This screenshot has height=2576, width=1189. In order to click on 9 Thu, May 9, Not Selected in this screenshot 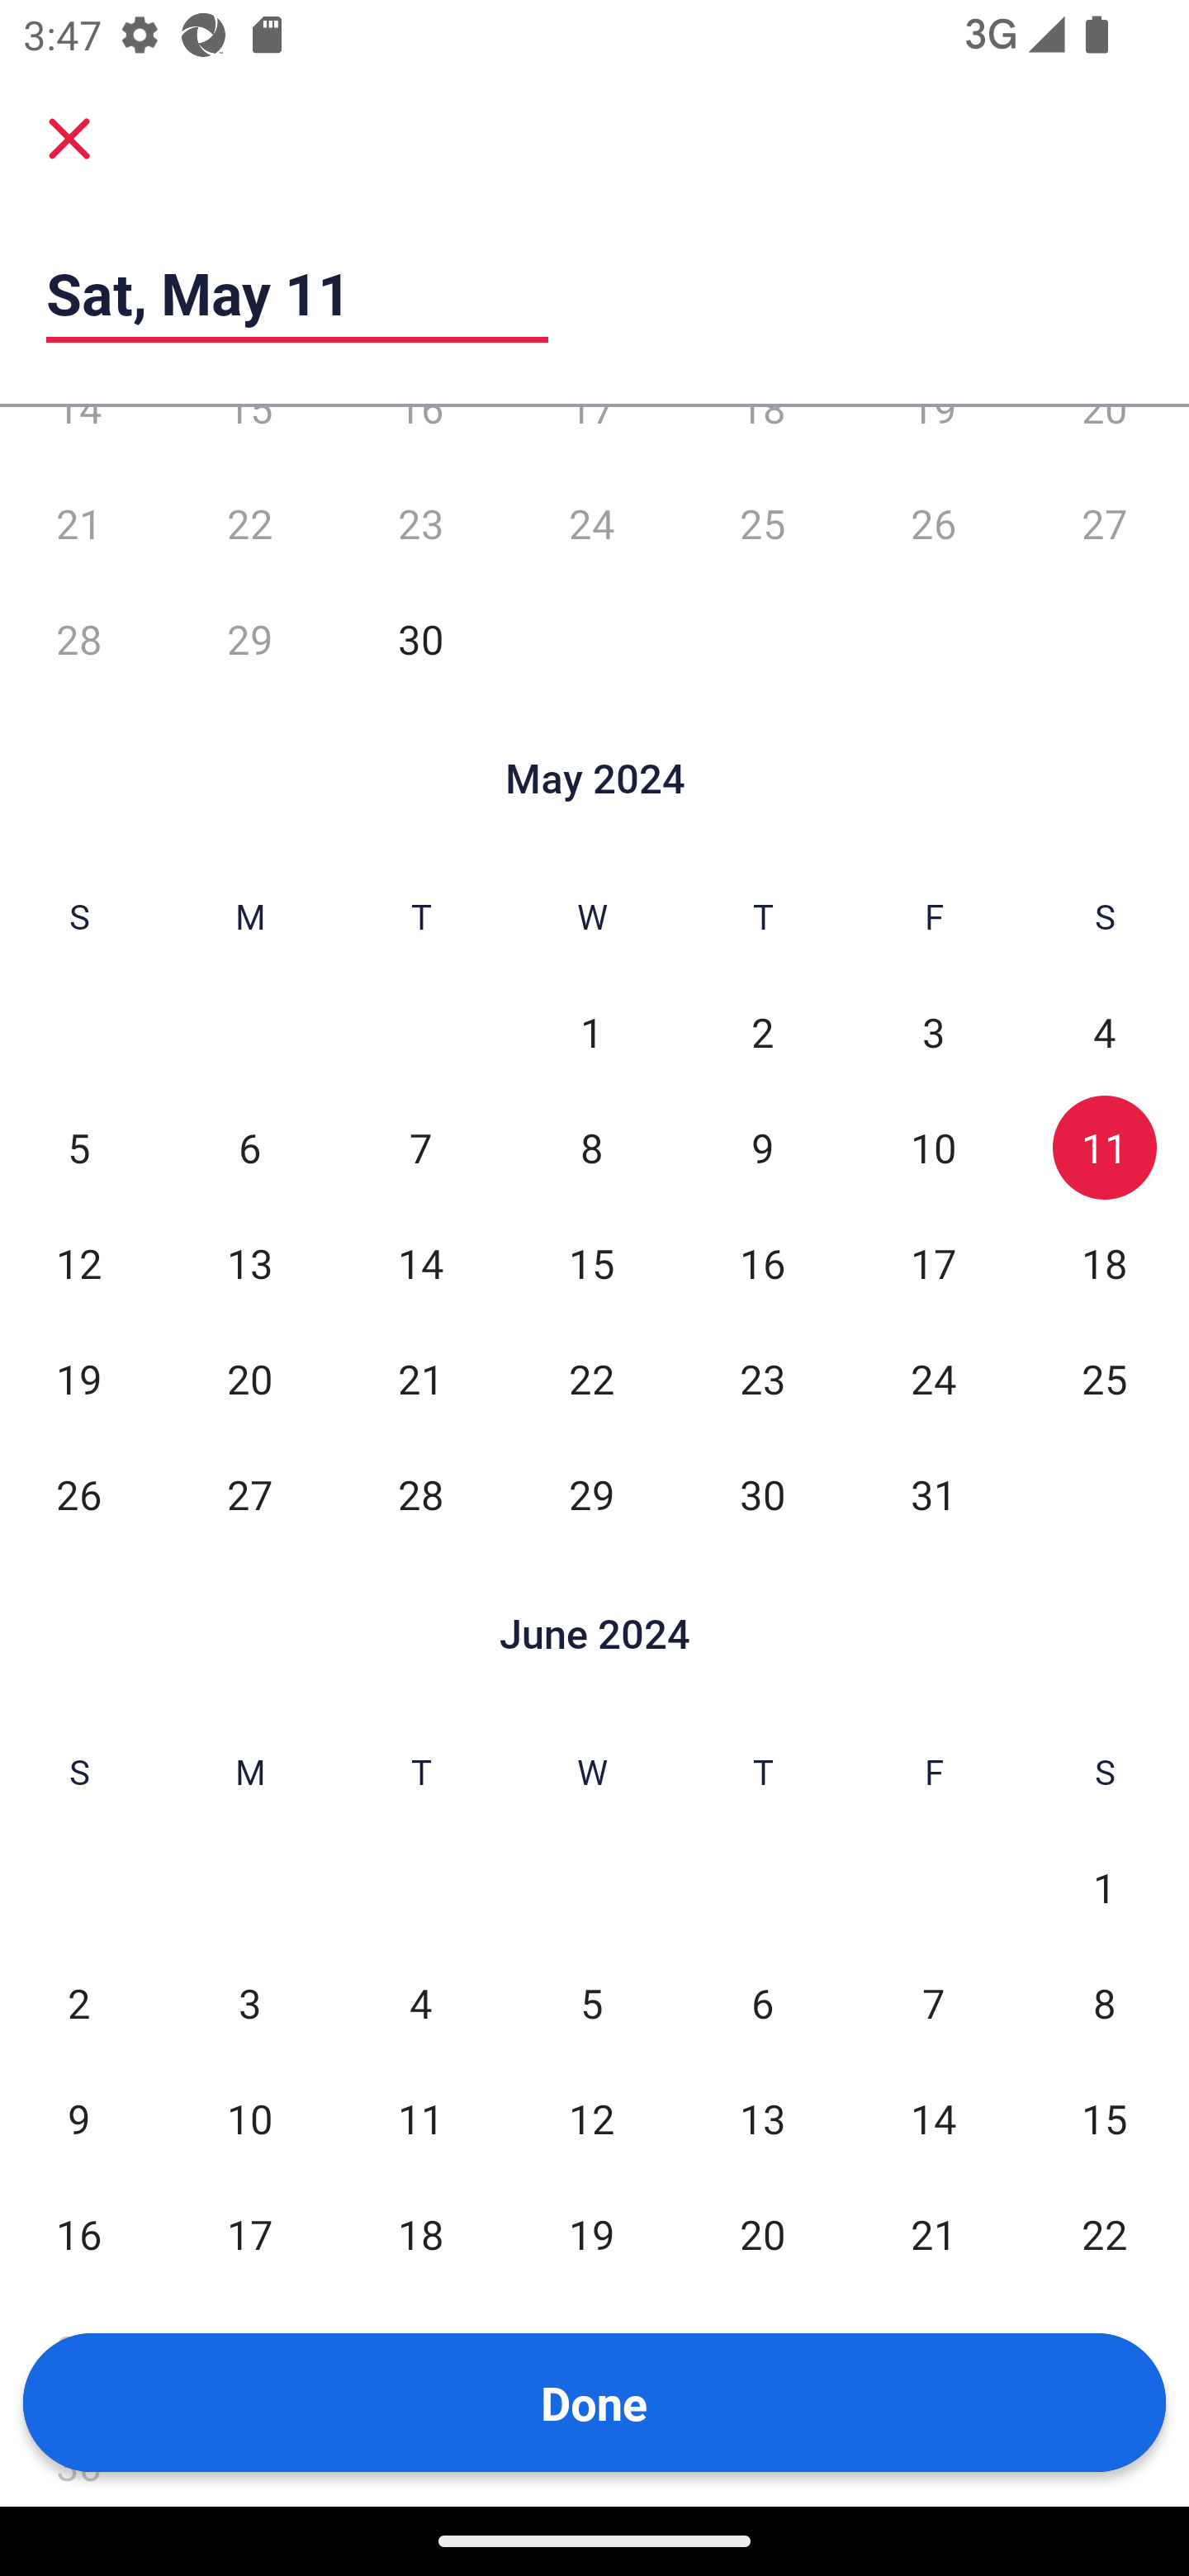, I will do `click(762, 1148)`.